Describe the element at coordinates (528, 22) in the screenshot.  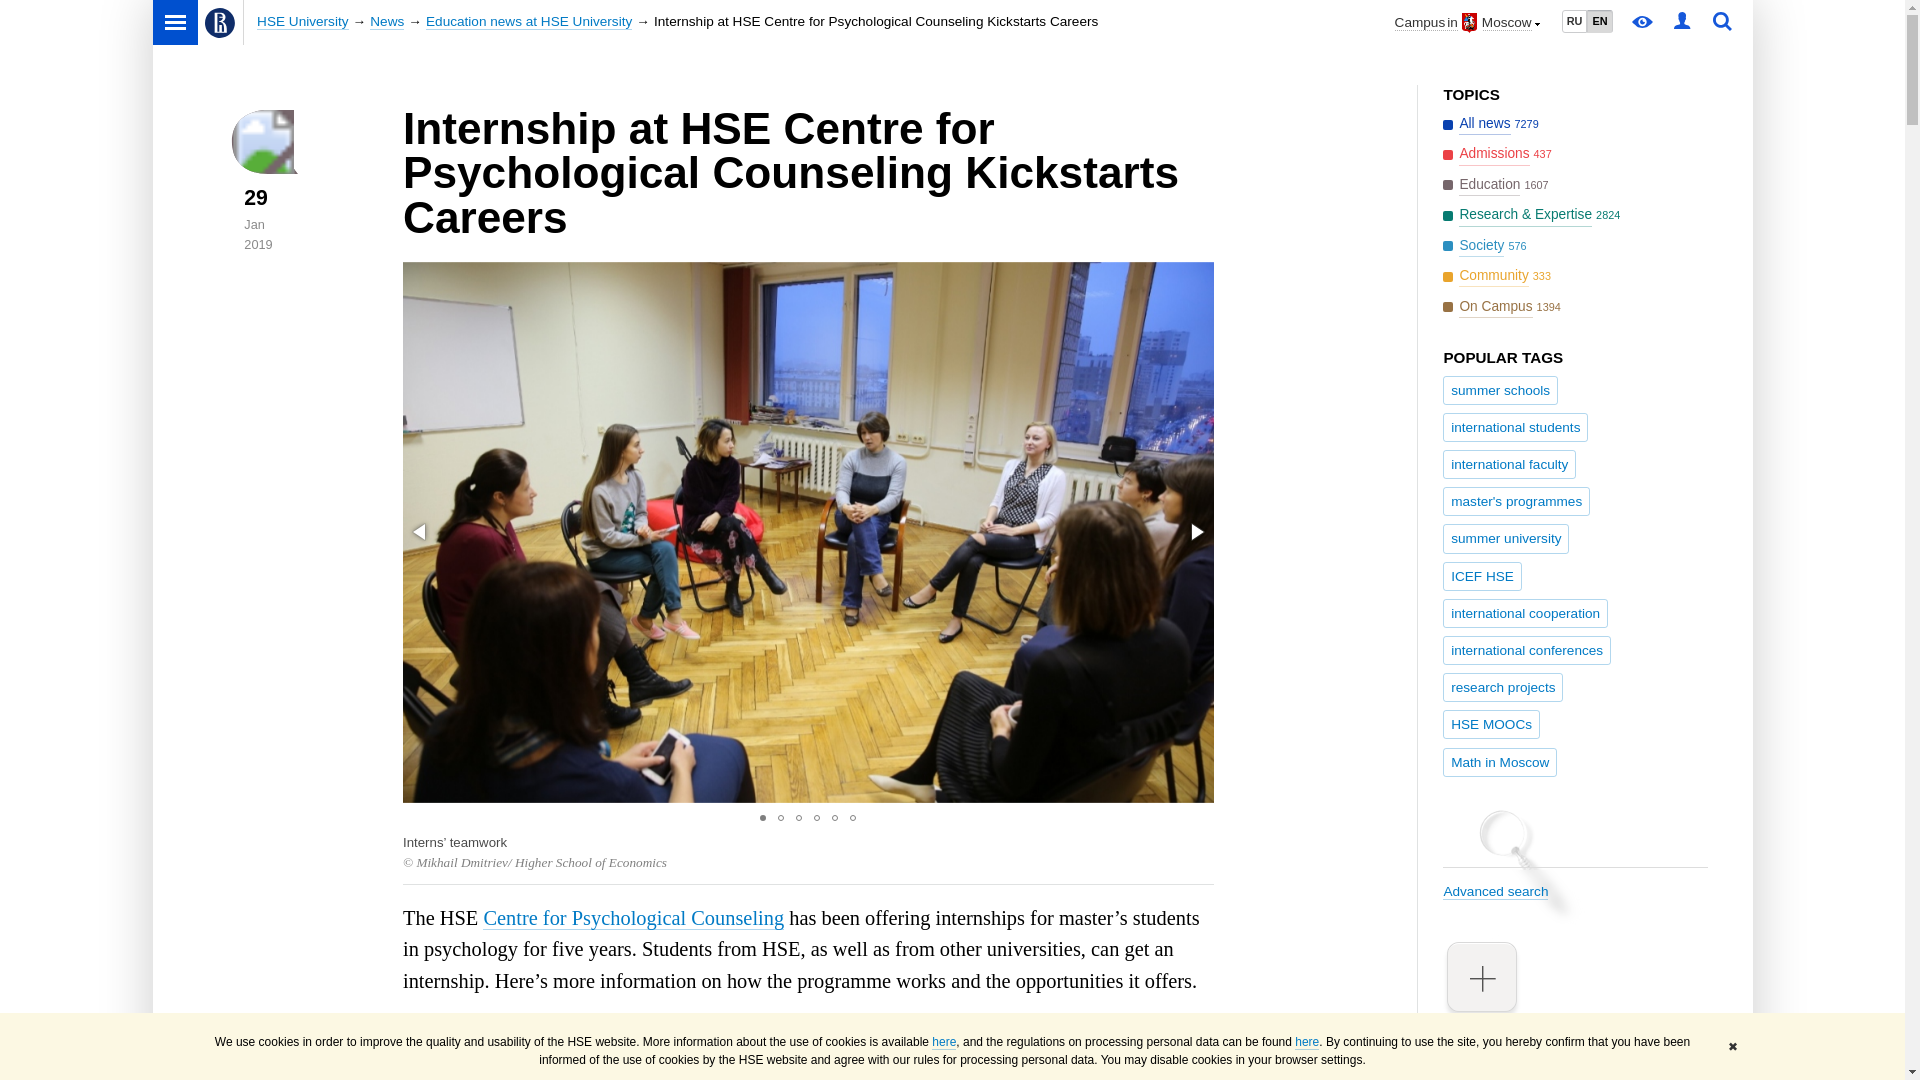
I see `Education news at HSE University` at that location.